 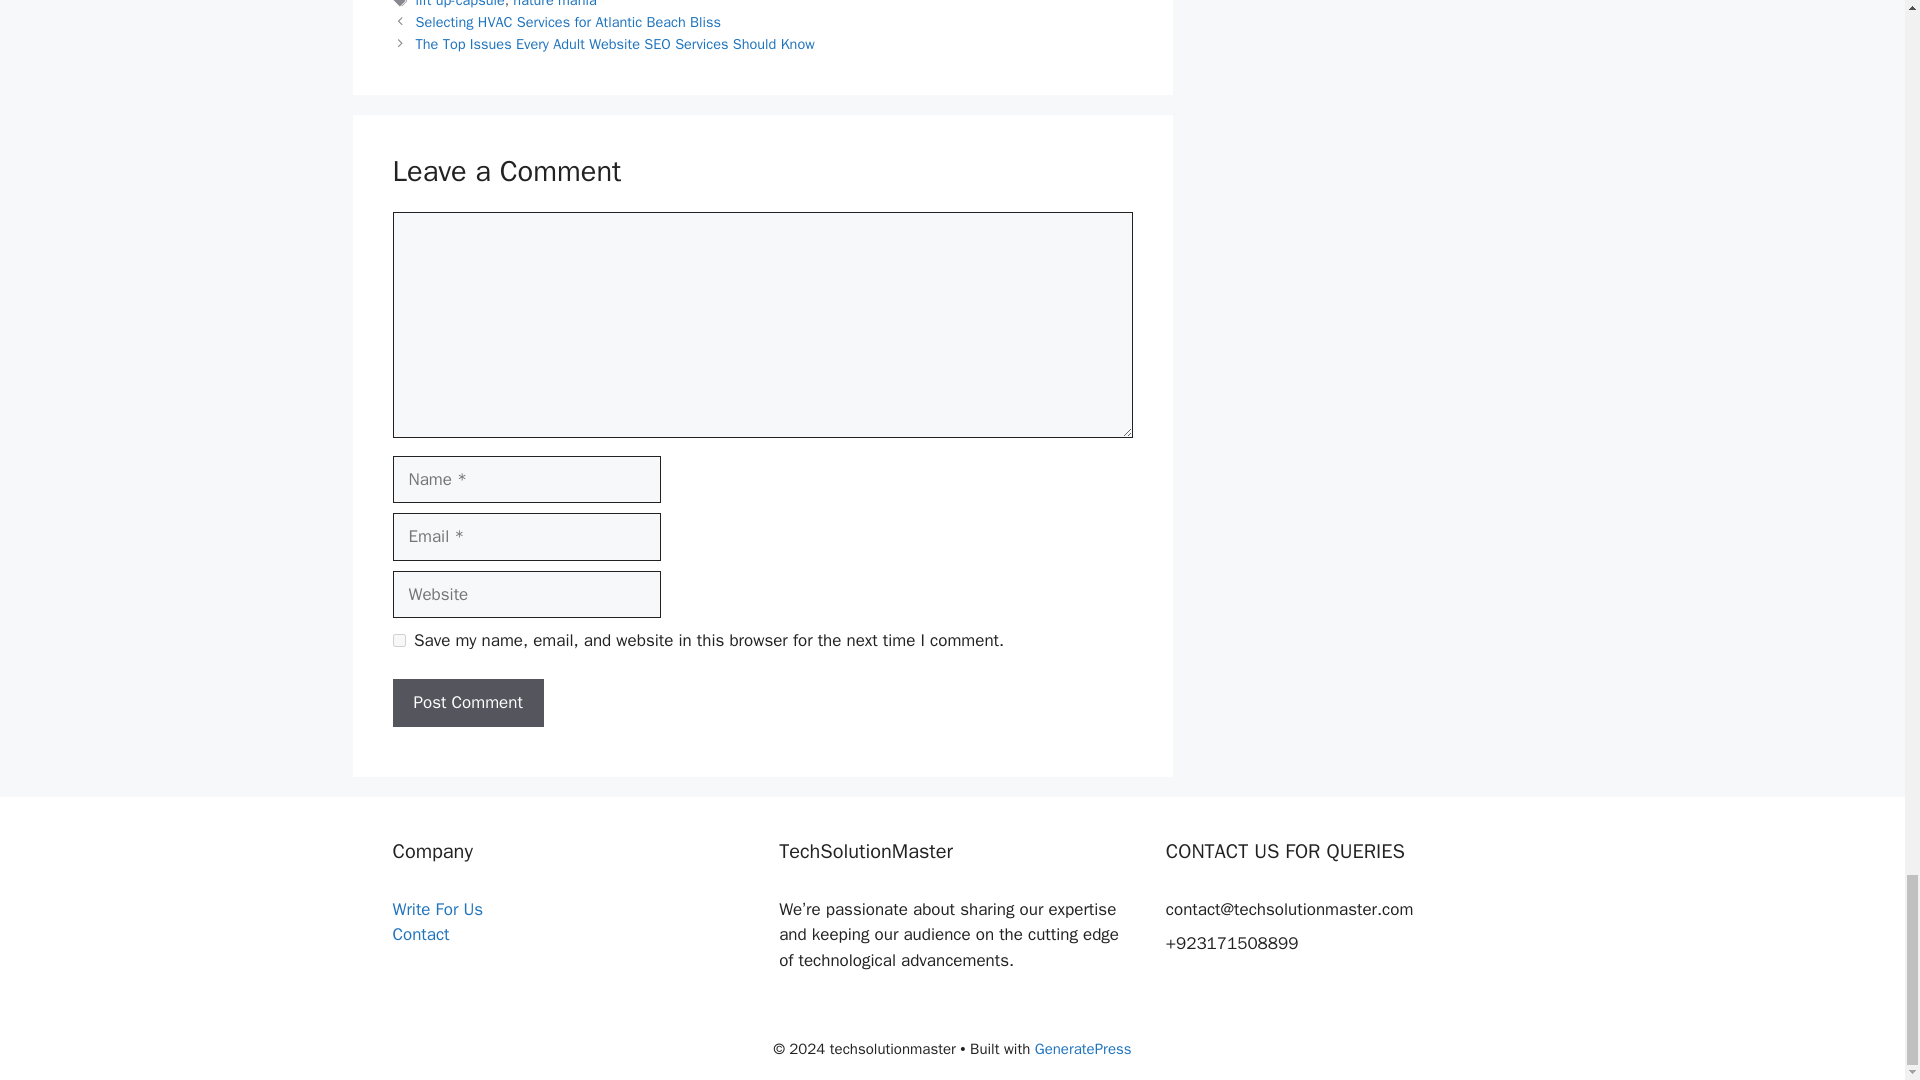 What do you see at coordinates (615, 43) in the screenshot?
I see `The Top Issues Every Adult Website SEO Services Should Know` at bounding box center [615, 43].